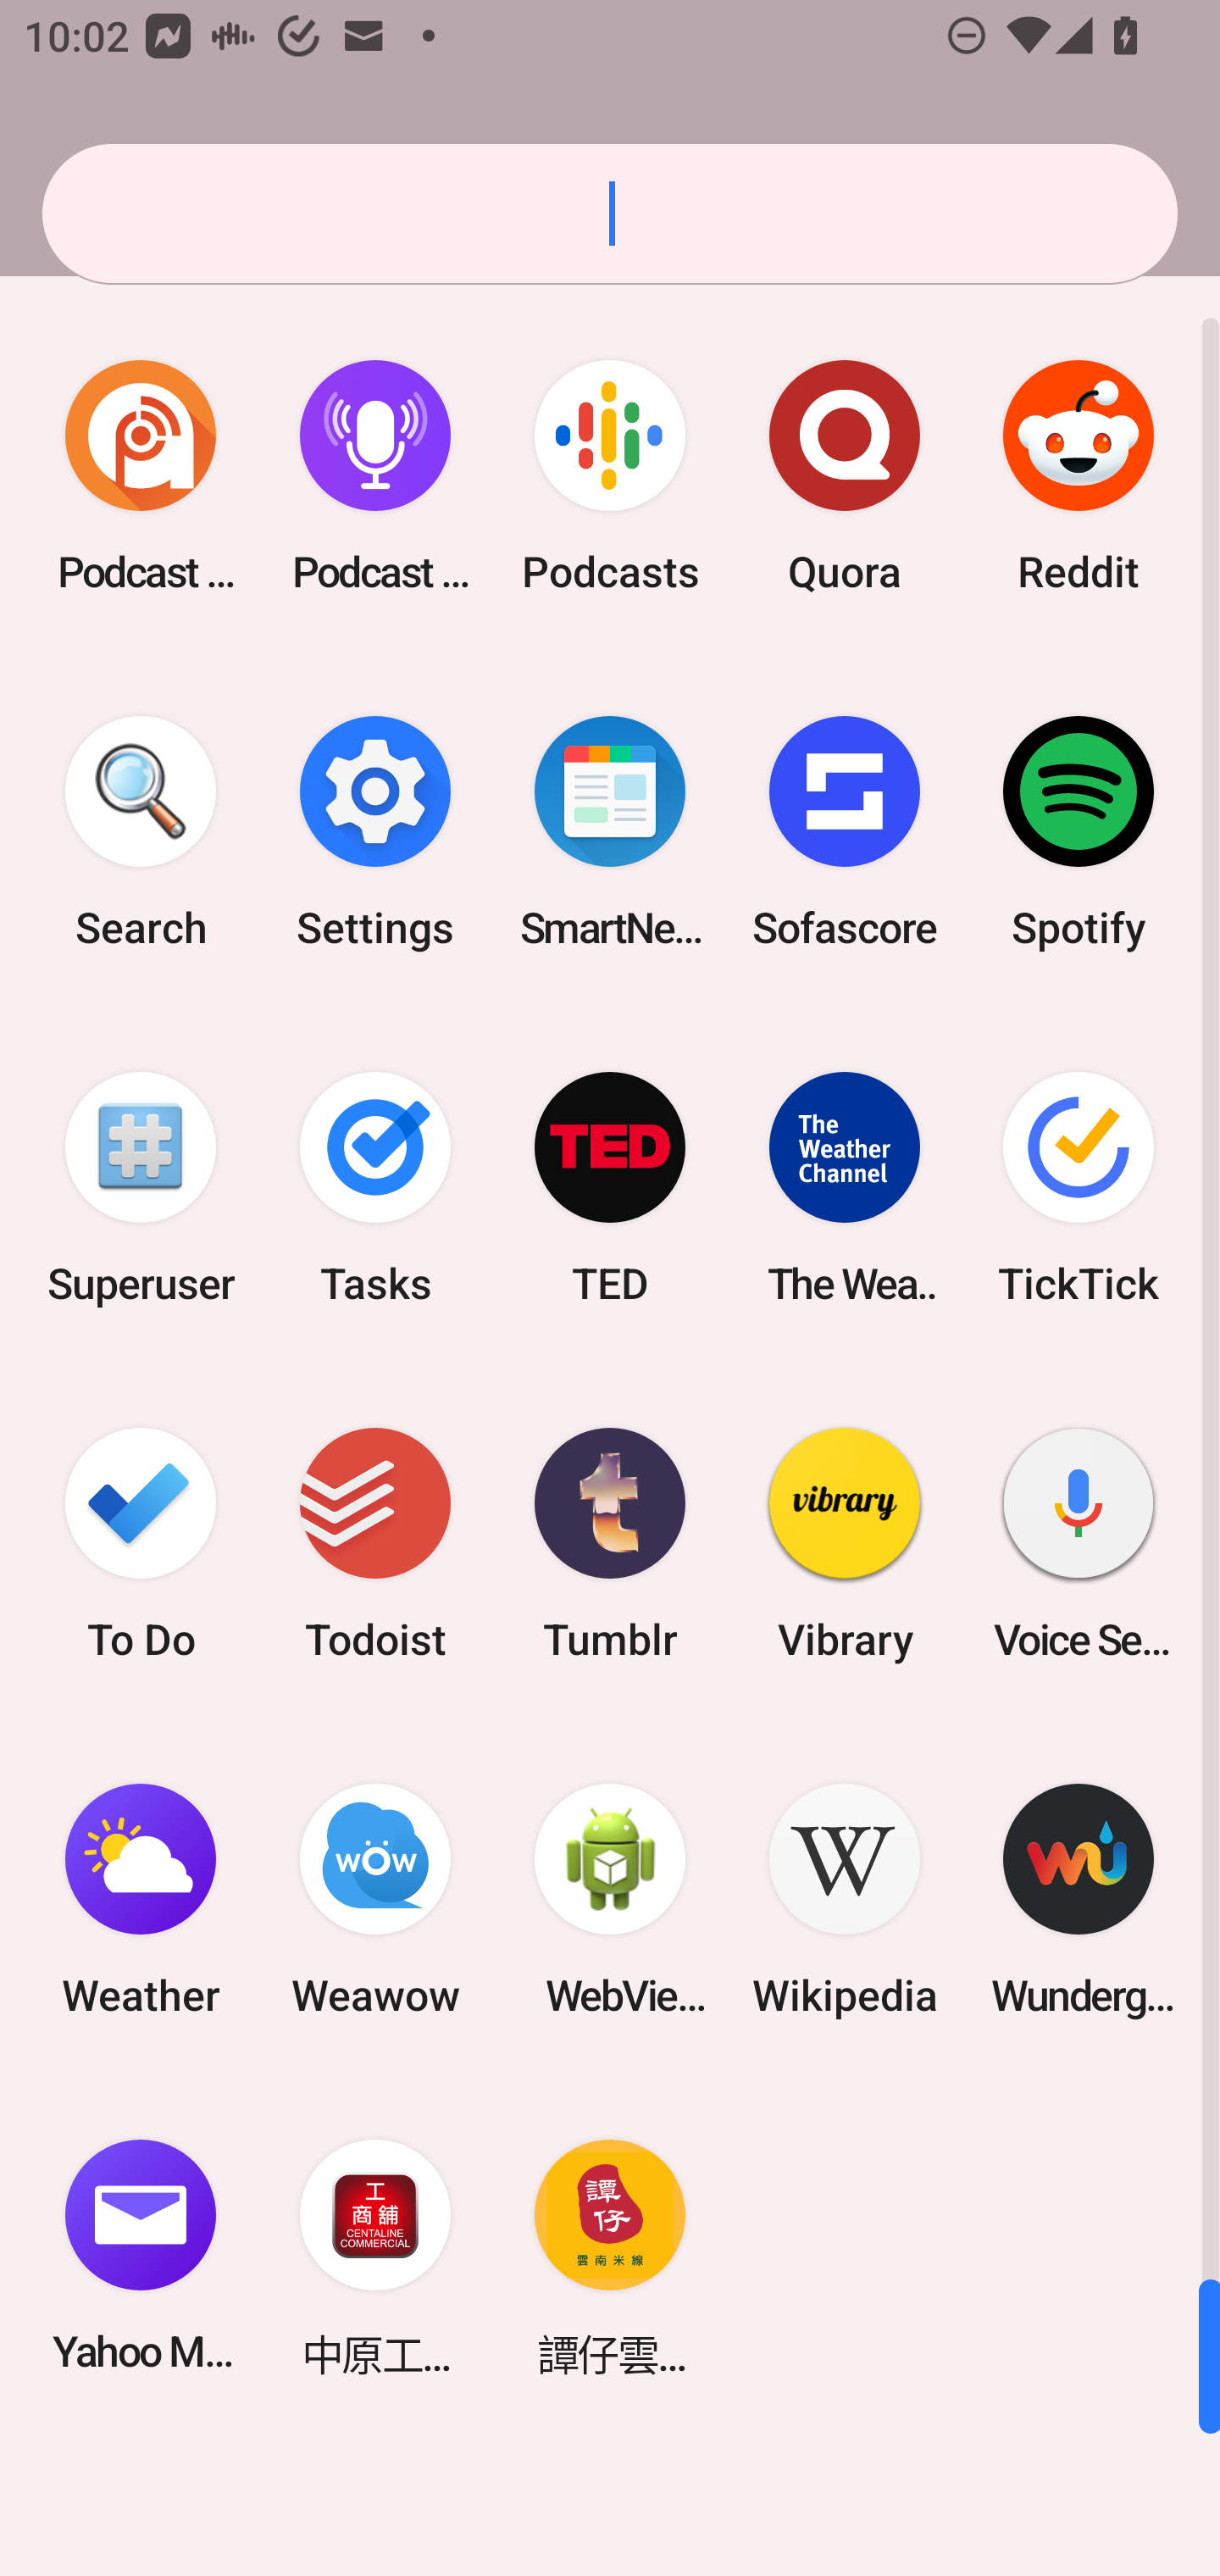  I want to click on The Weather Channel, so click(844, 1187).